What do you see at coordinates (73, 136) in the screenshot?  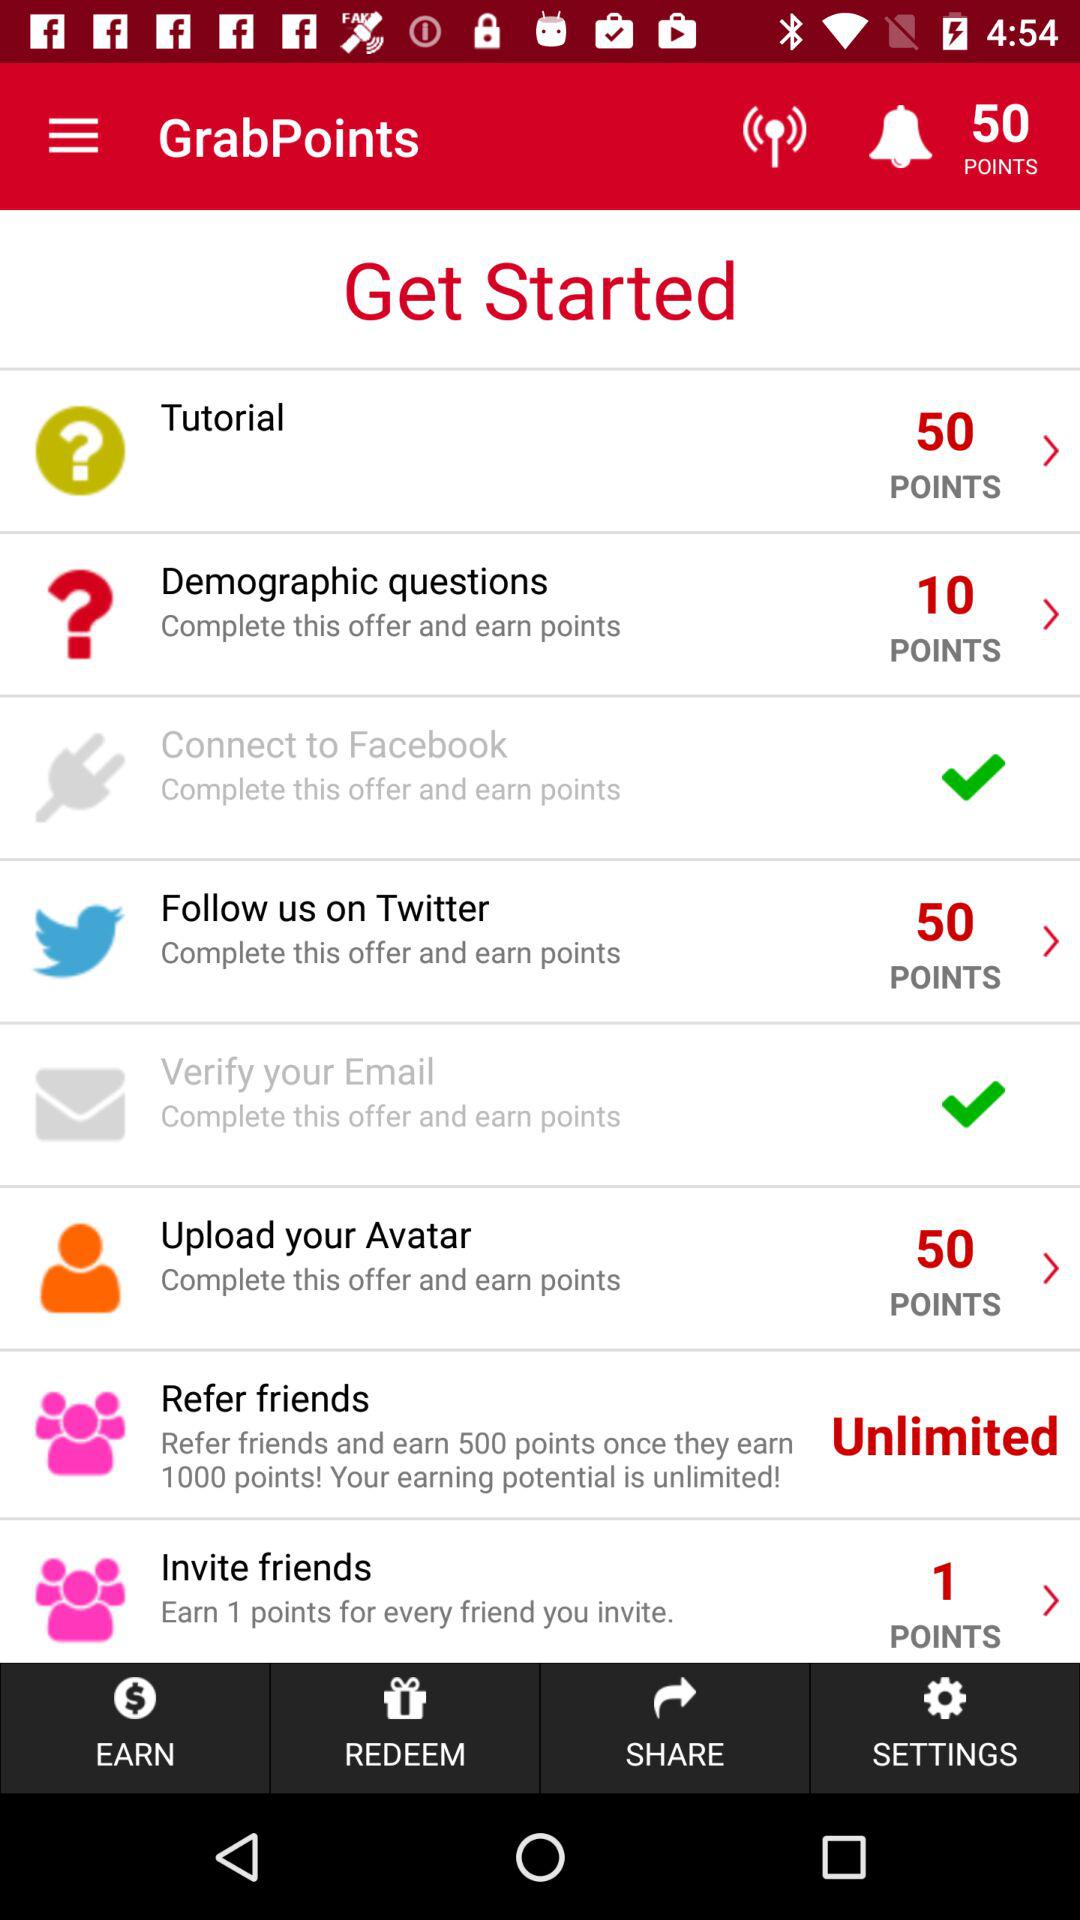 I see `choose icon to the left of grabpoints app` at bounding box center [73, 136].